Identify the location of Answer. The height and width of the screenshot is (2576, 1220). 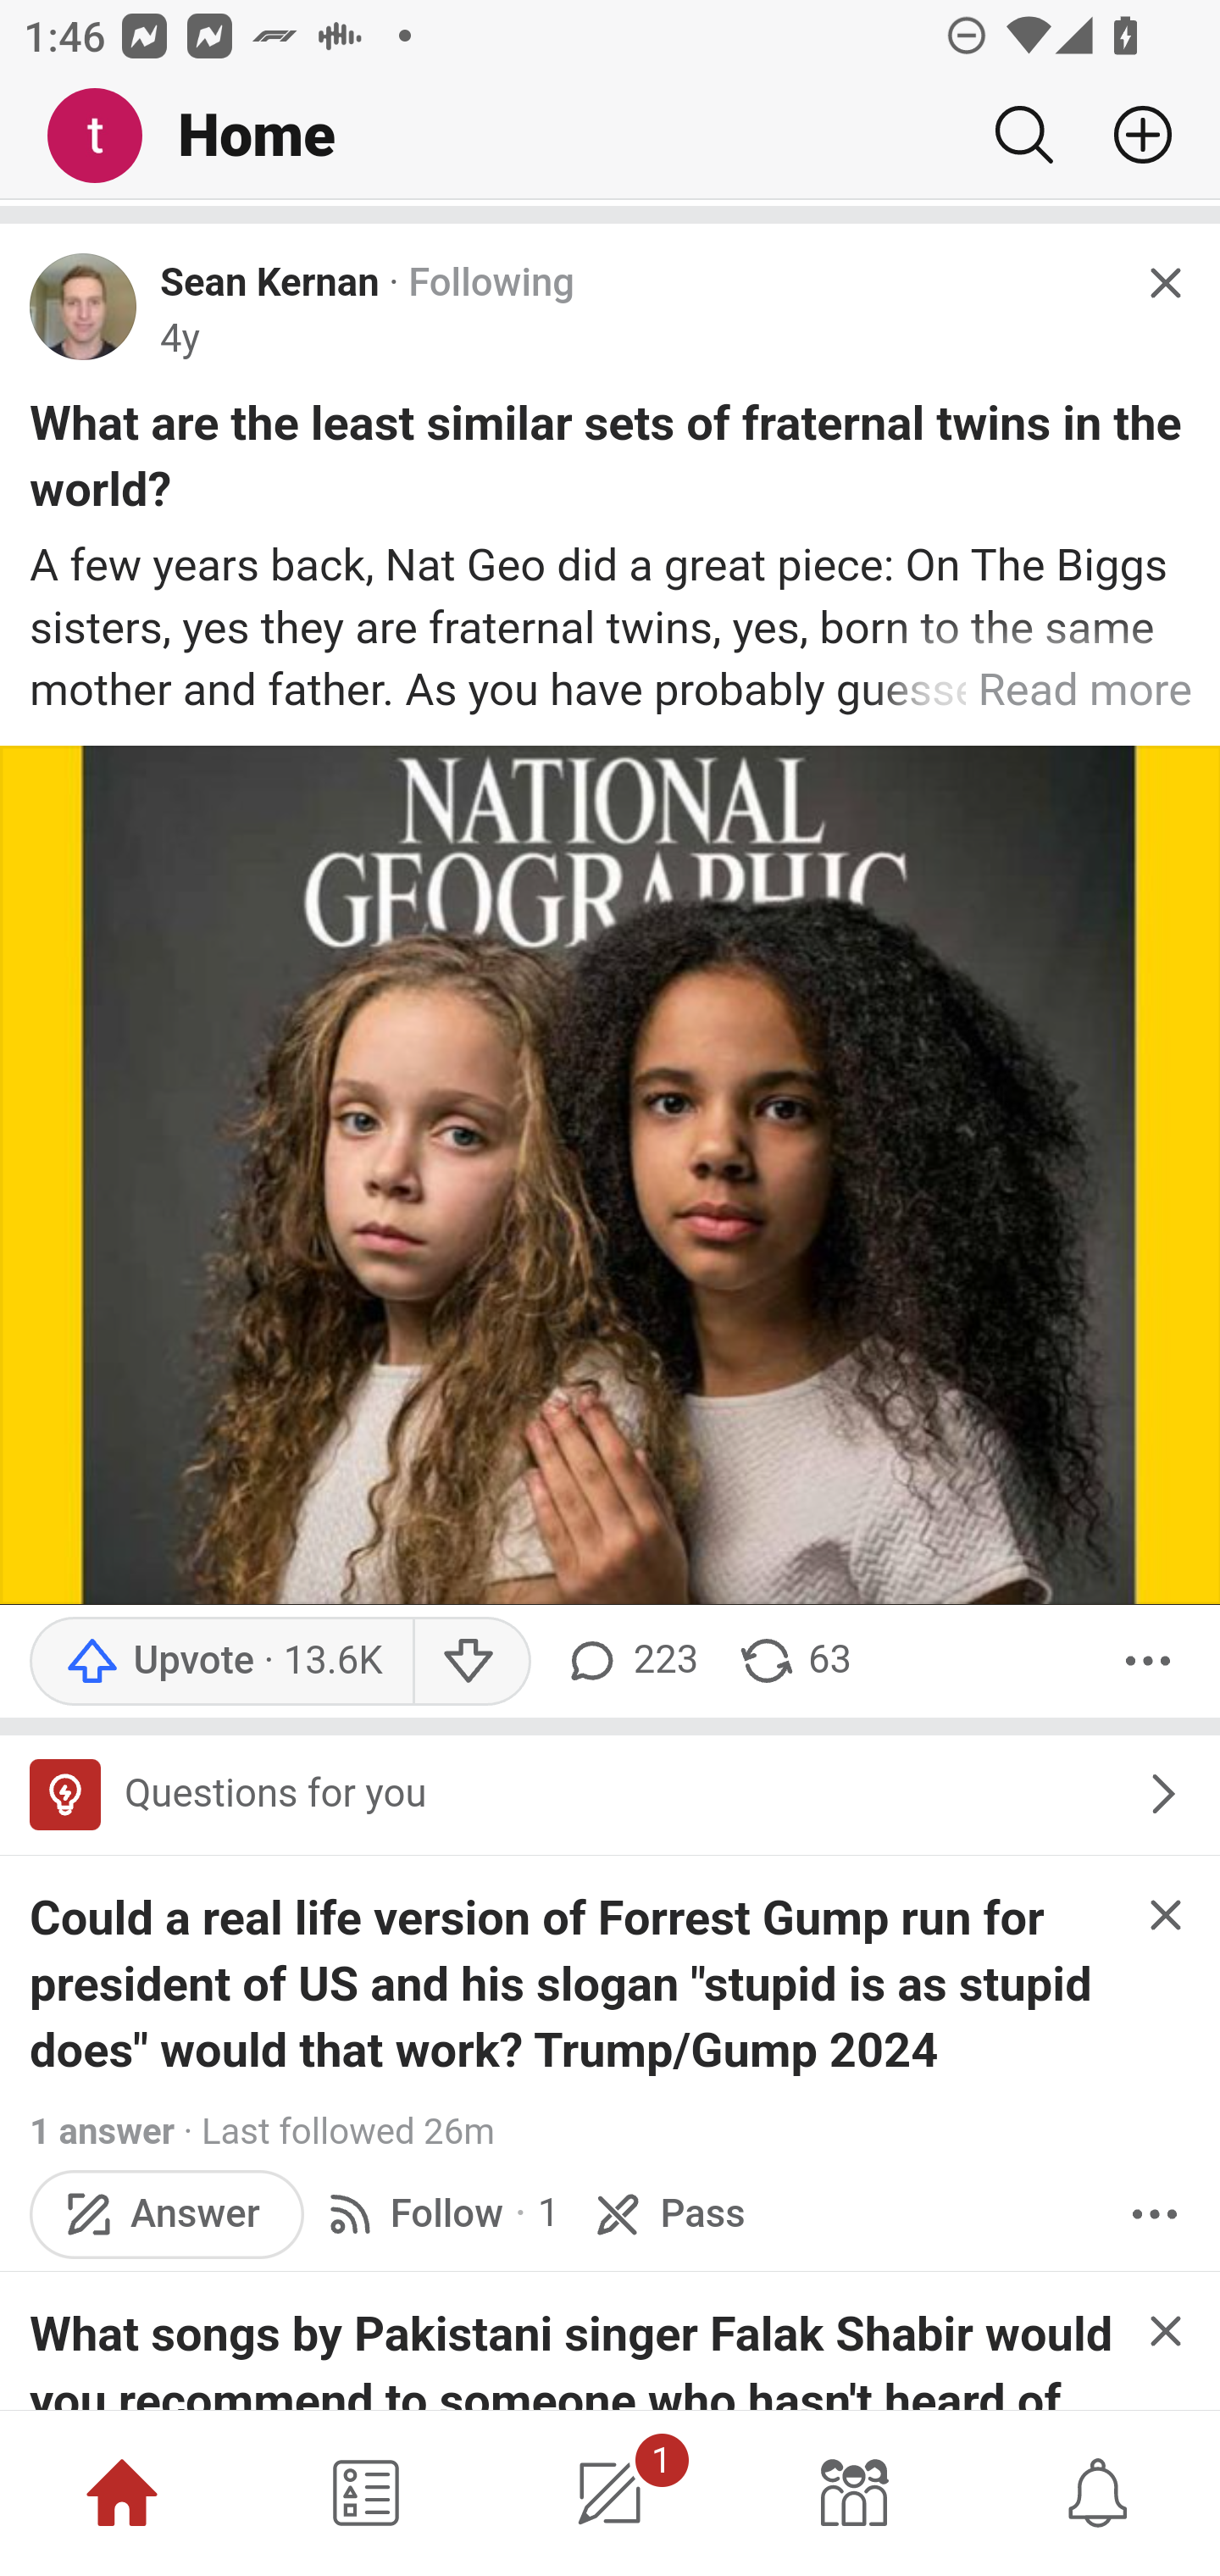
(167, 2215).